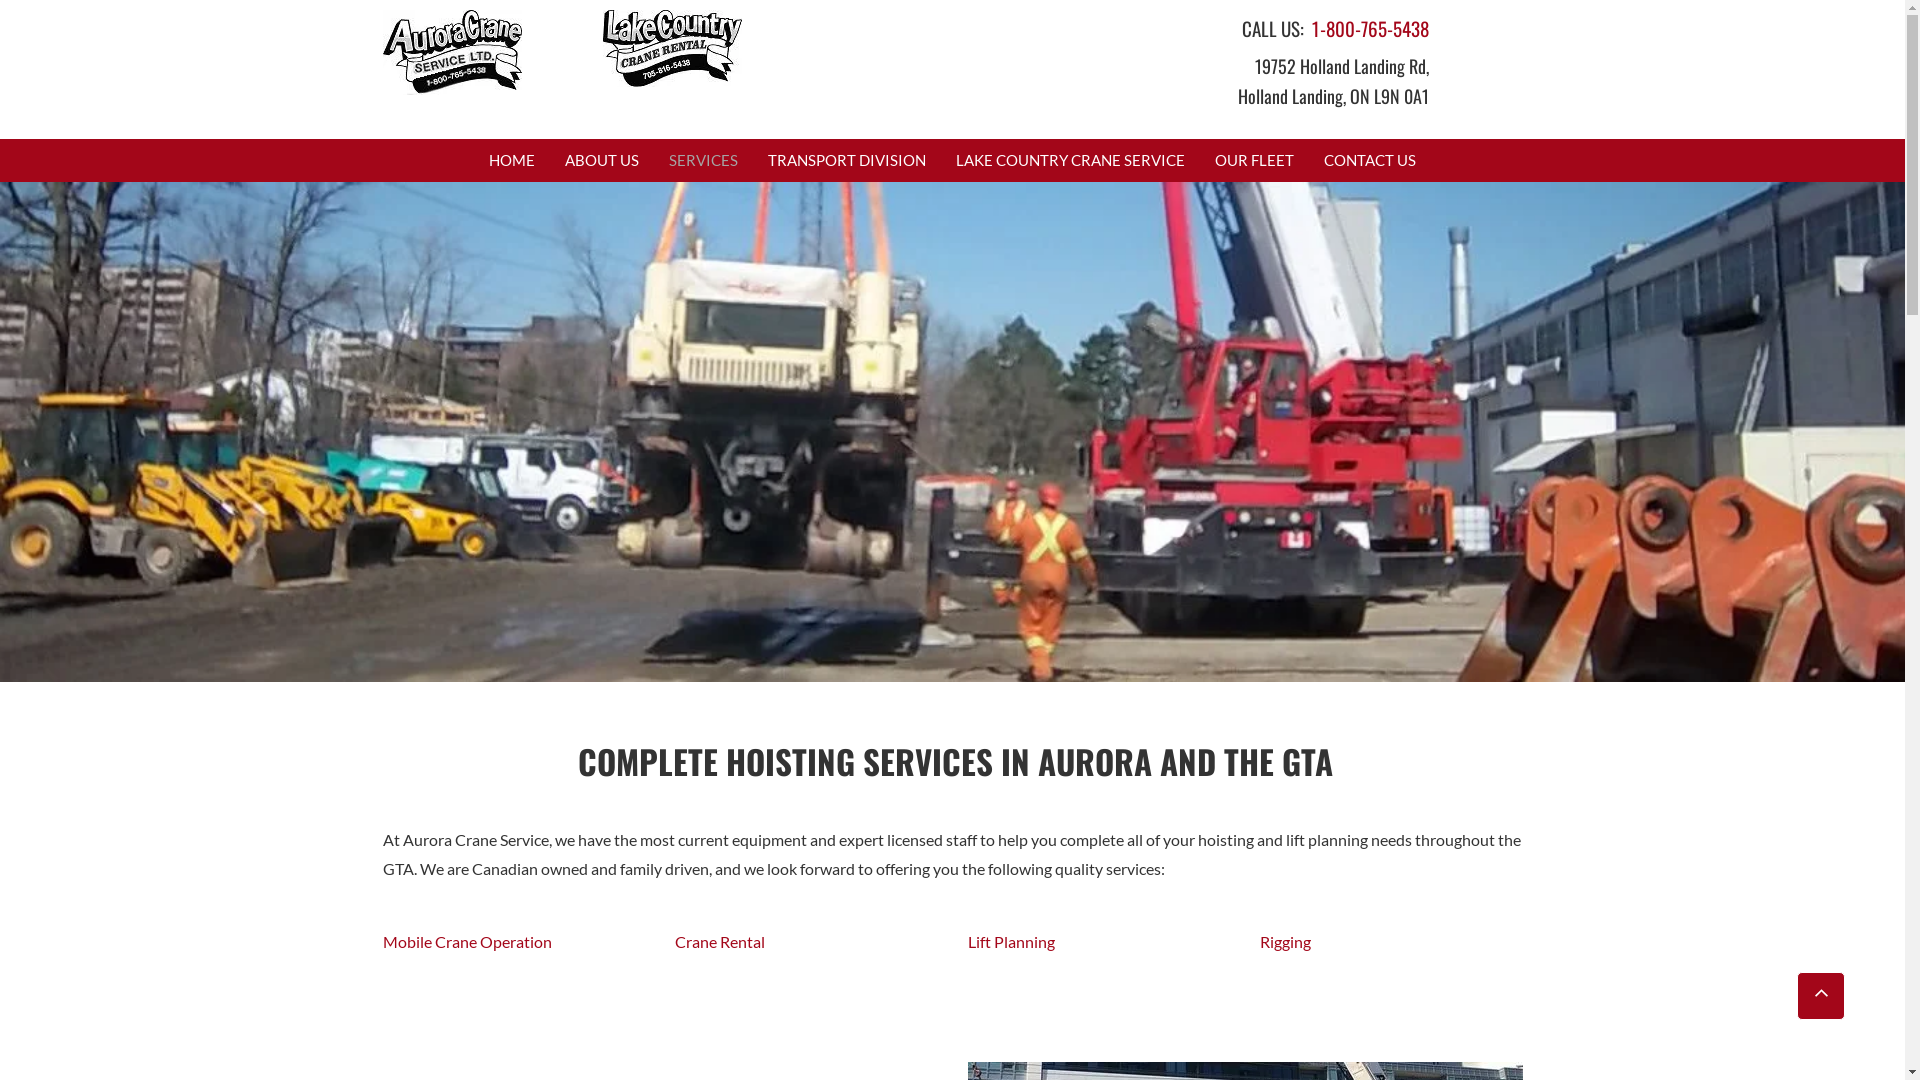  What do you see at coordinates (466, 942) in the screenshot?
I see `Mobile Crane Operation` at bounding box center [466, 942].